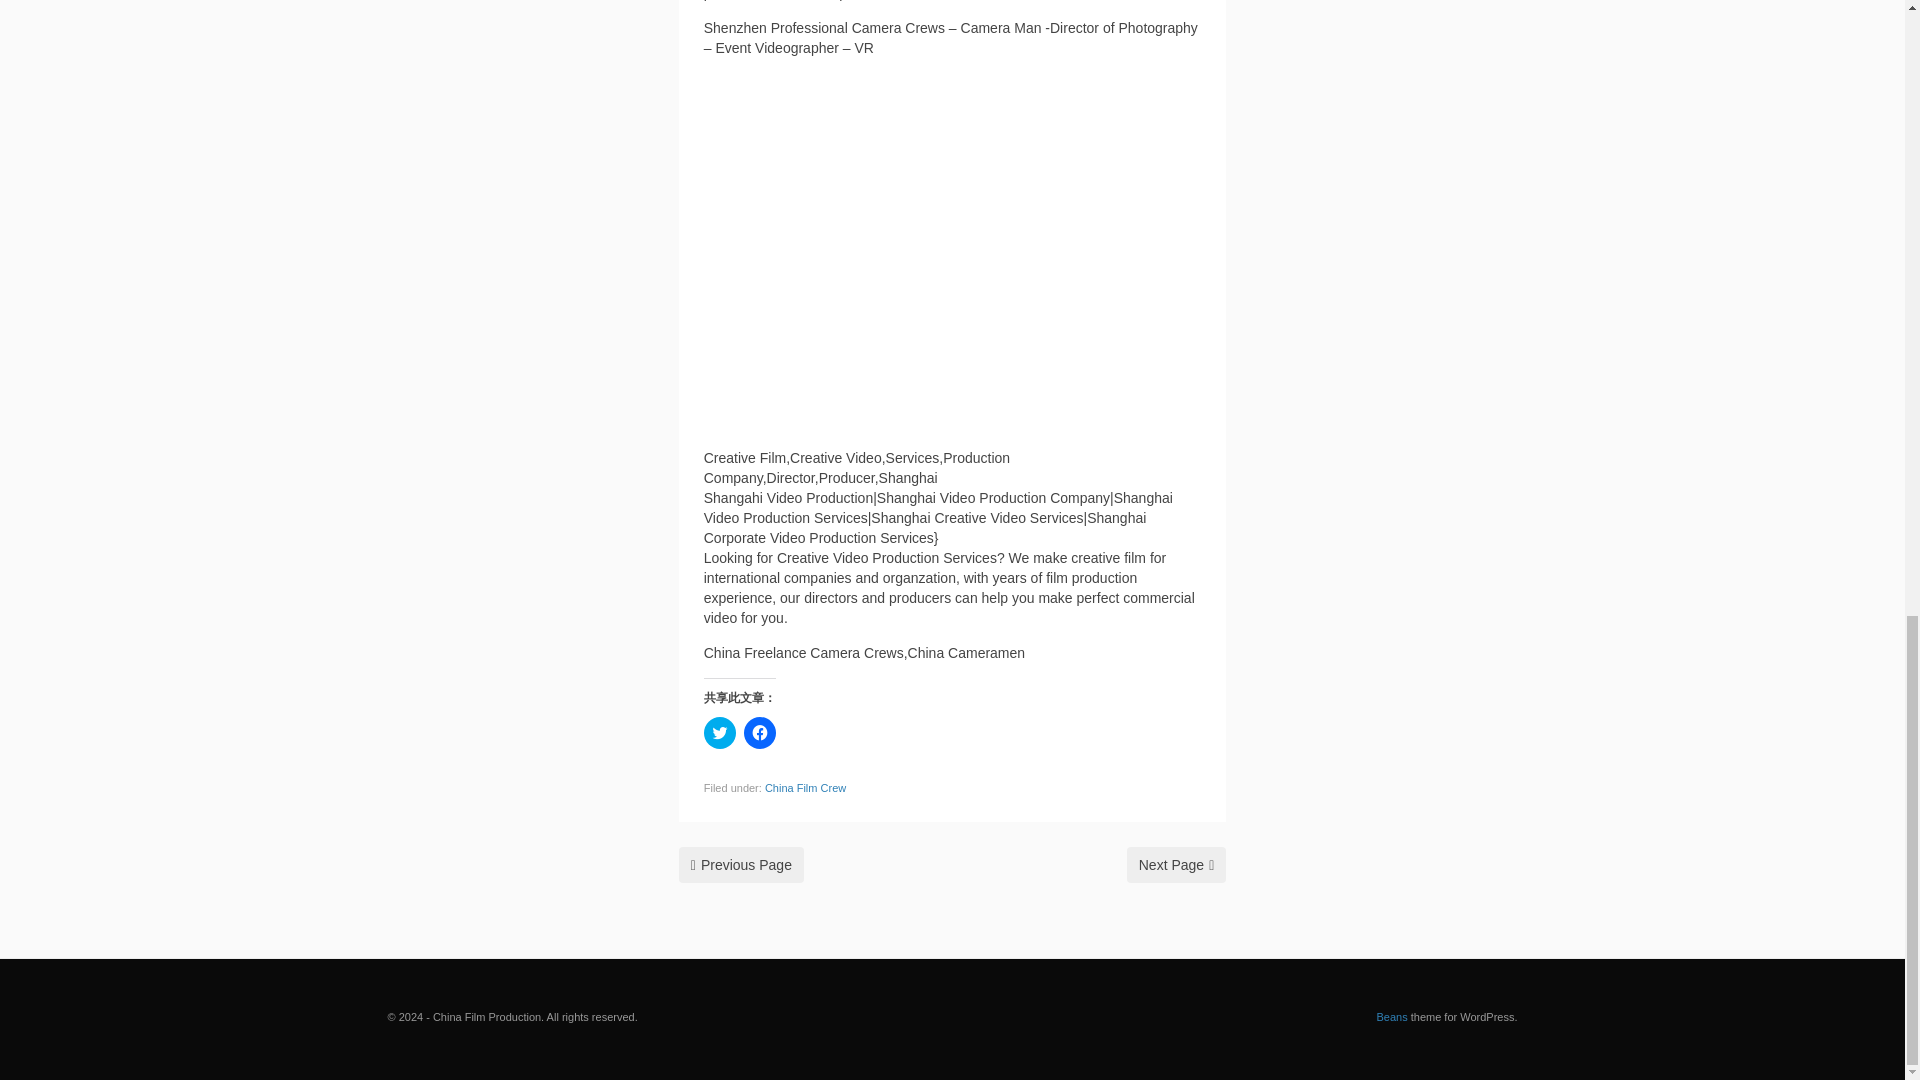 This screenshot has width=1920, height=1080. I want to click on Click to share on Facebook, so click(760, 733).